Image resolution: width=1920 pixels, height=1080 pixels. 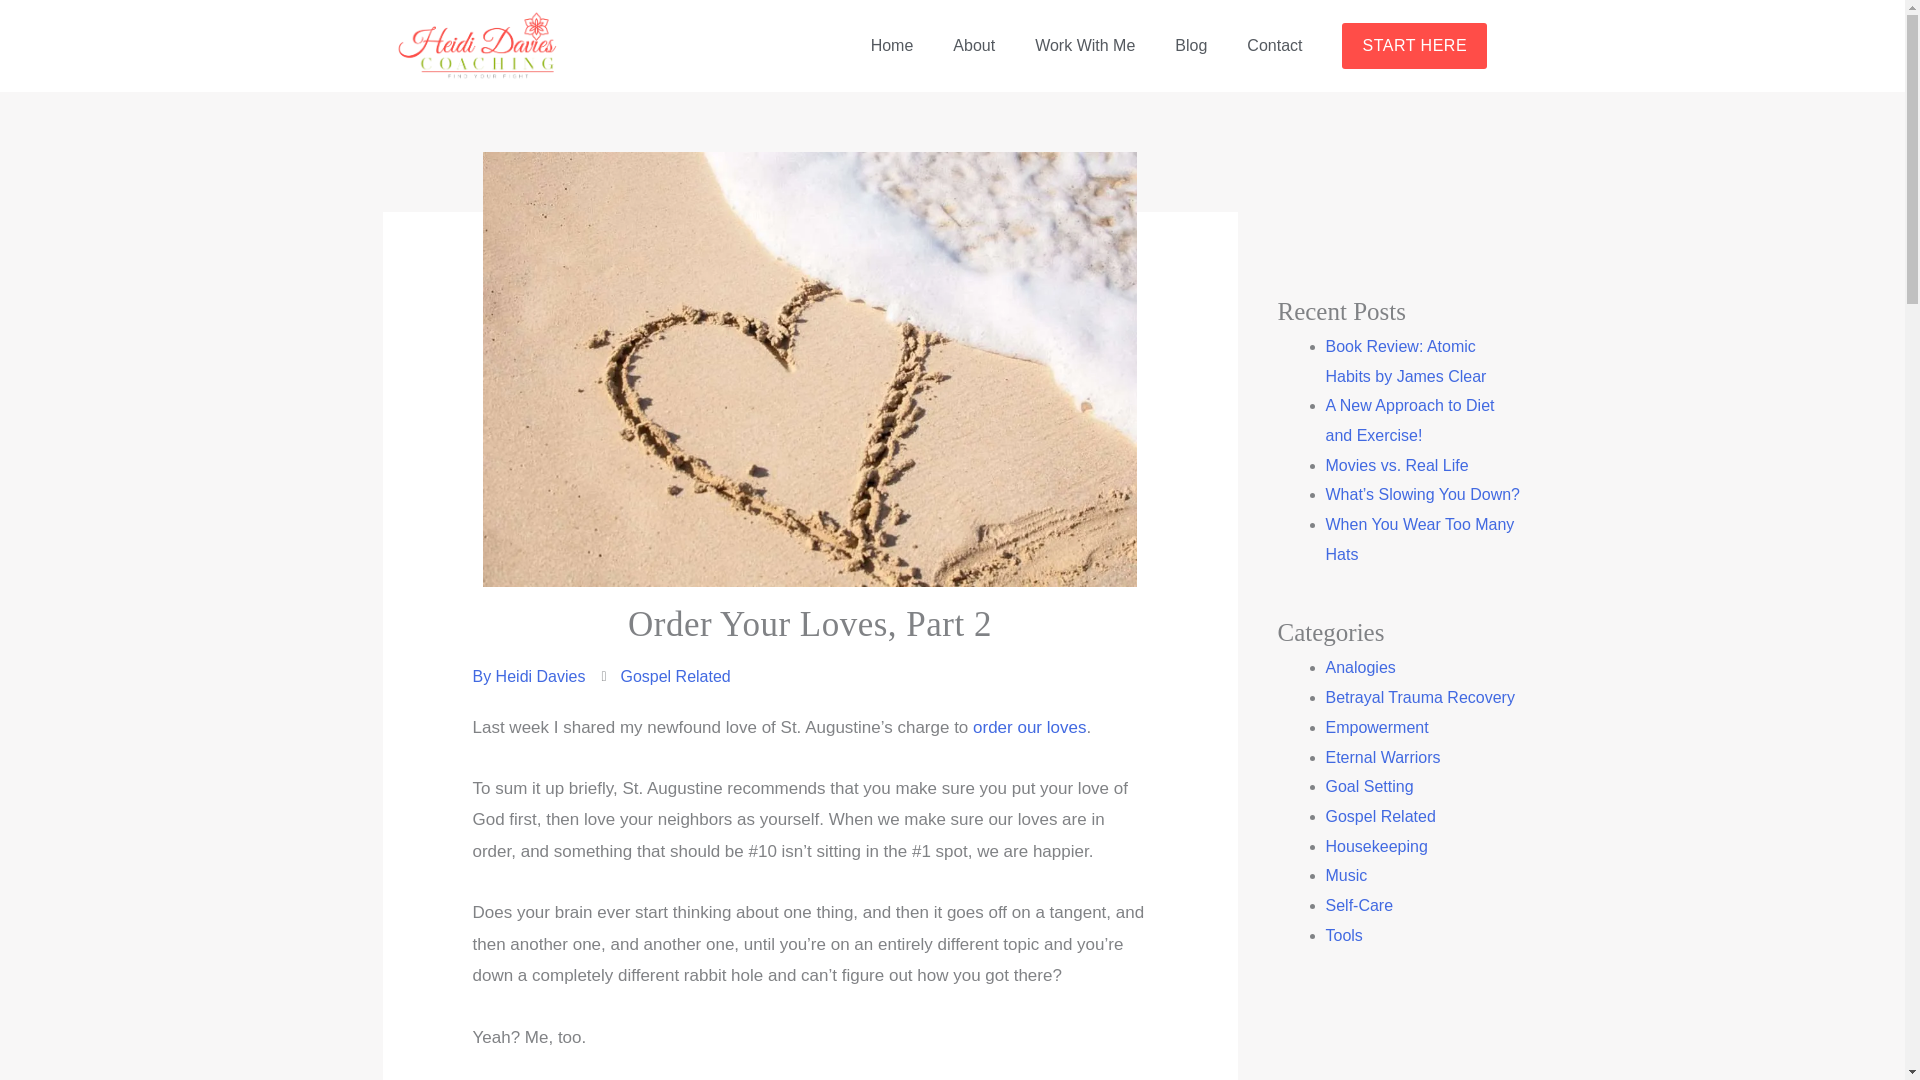 I want to click on Gospel Related, so click(x=674, y=676).